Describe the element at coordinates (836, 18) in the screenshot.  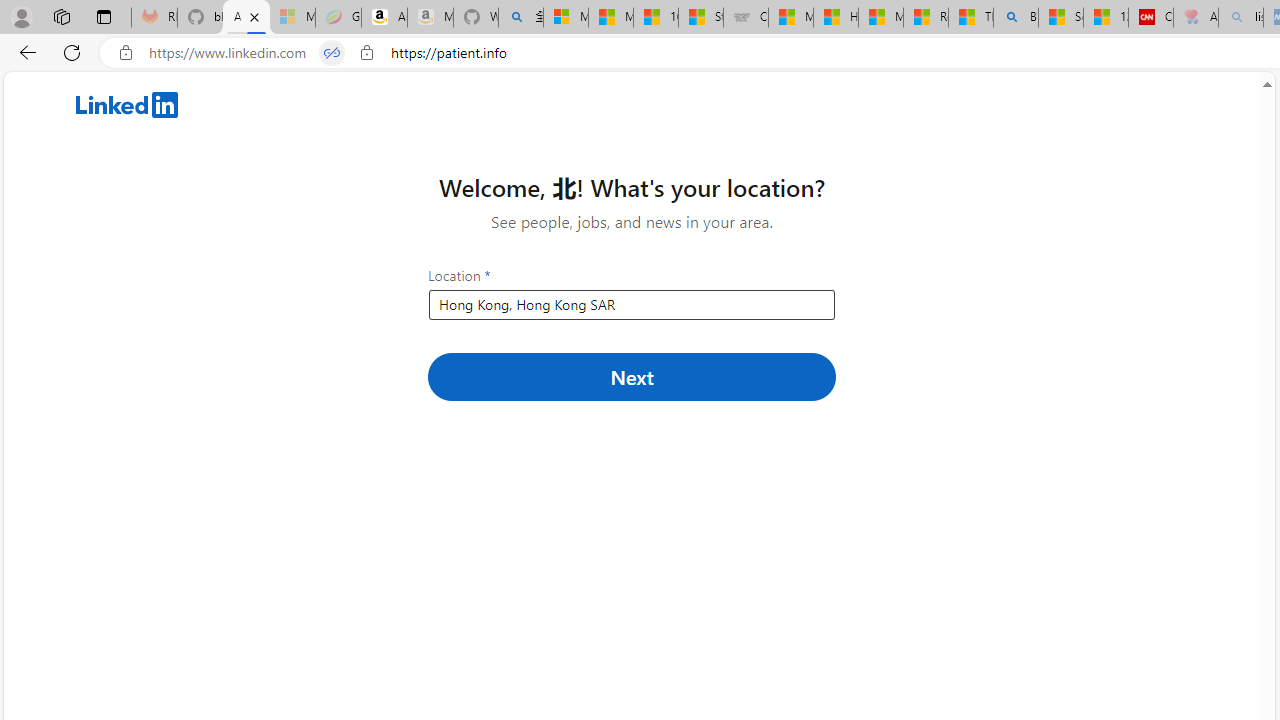
I see `How I Got Rid of Microsoft Edge's Unnecessary Features` at that location.